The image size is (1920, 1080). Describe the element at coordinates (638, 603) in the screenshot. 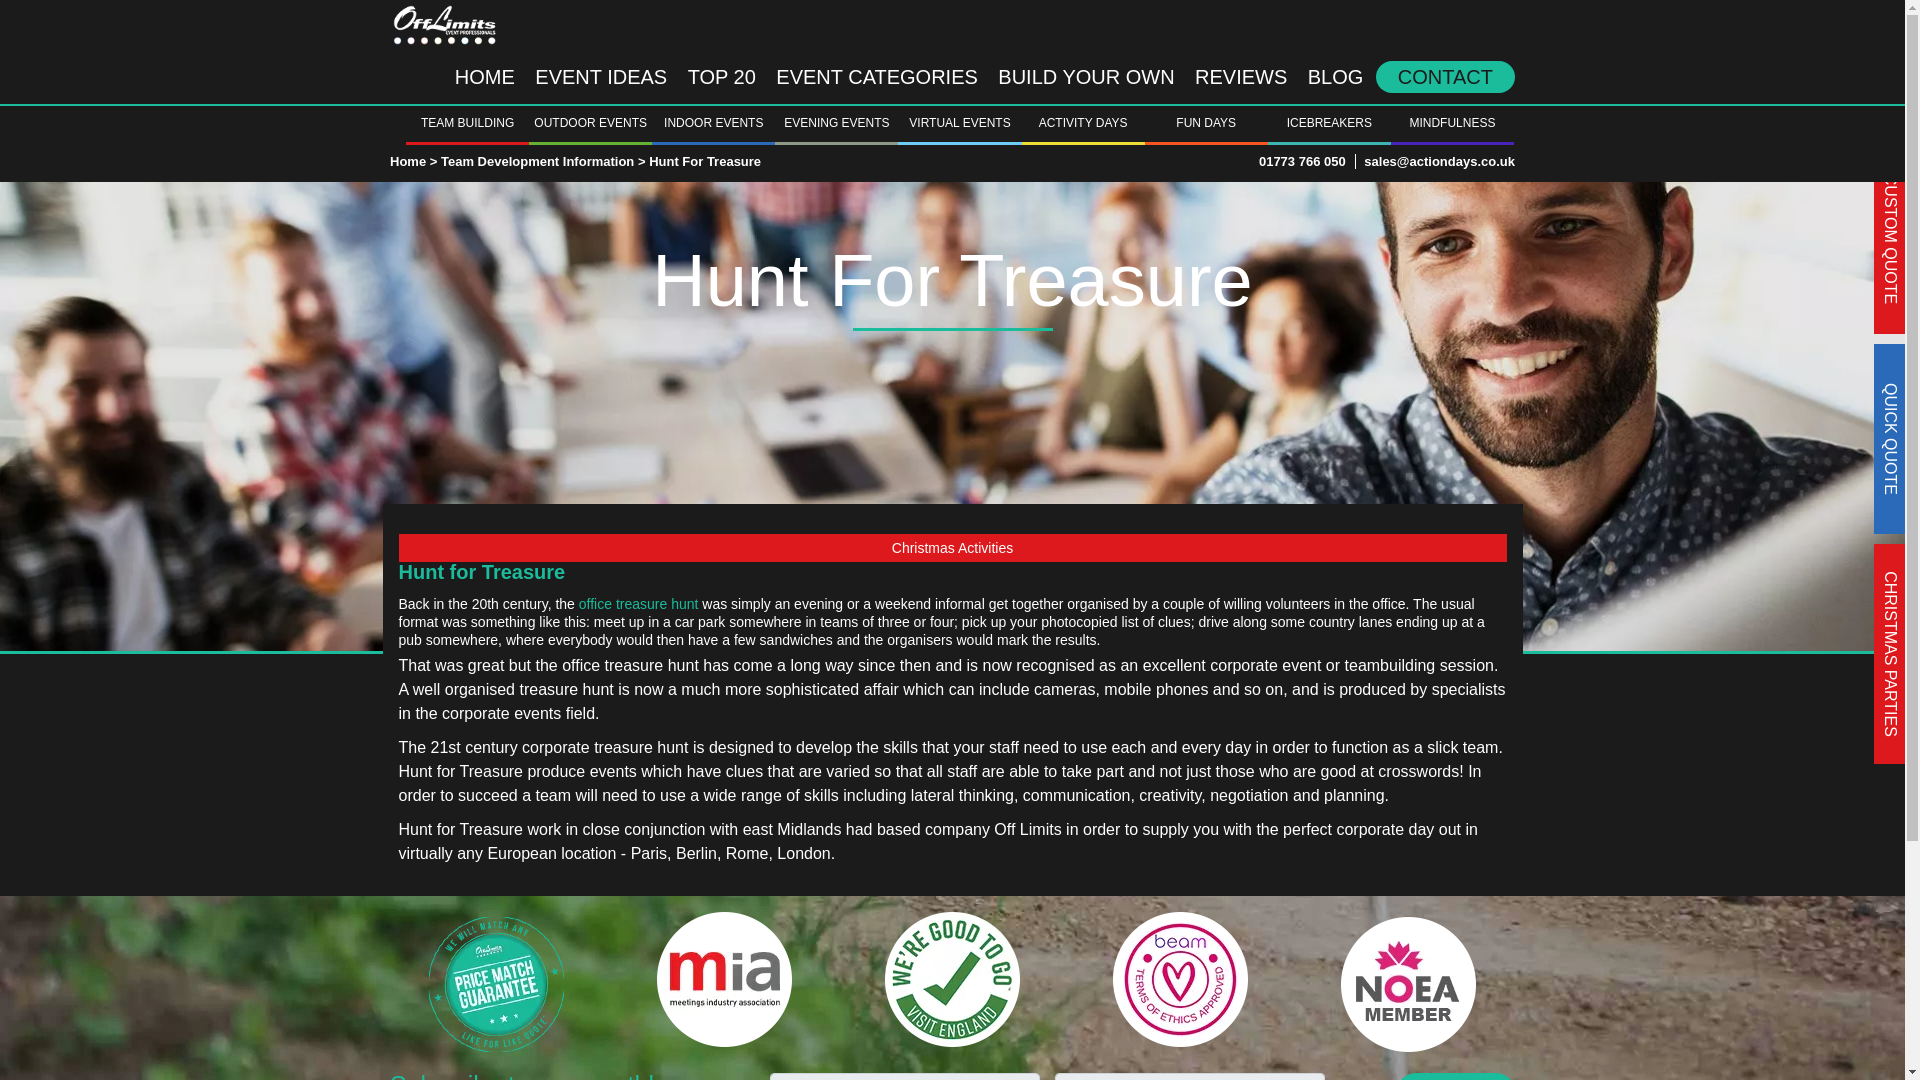

I see `office treasure hunt` at that location.